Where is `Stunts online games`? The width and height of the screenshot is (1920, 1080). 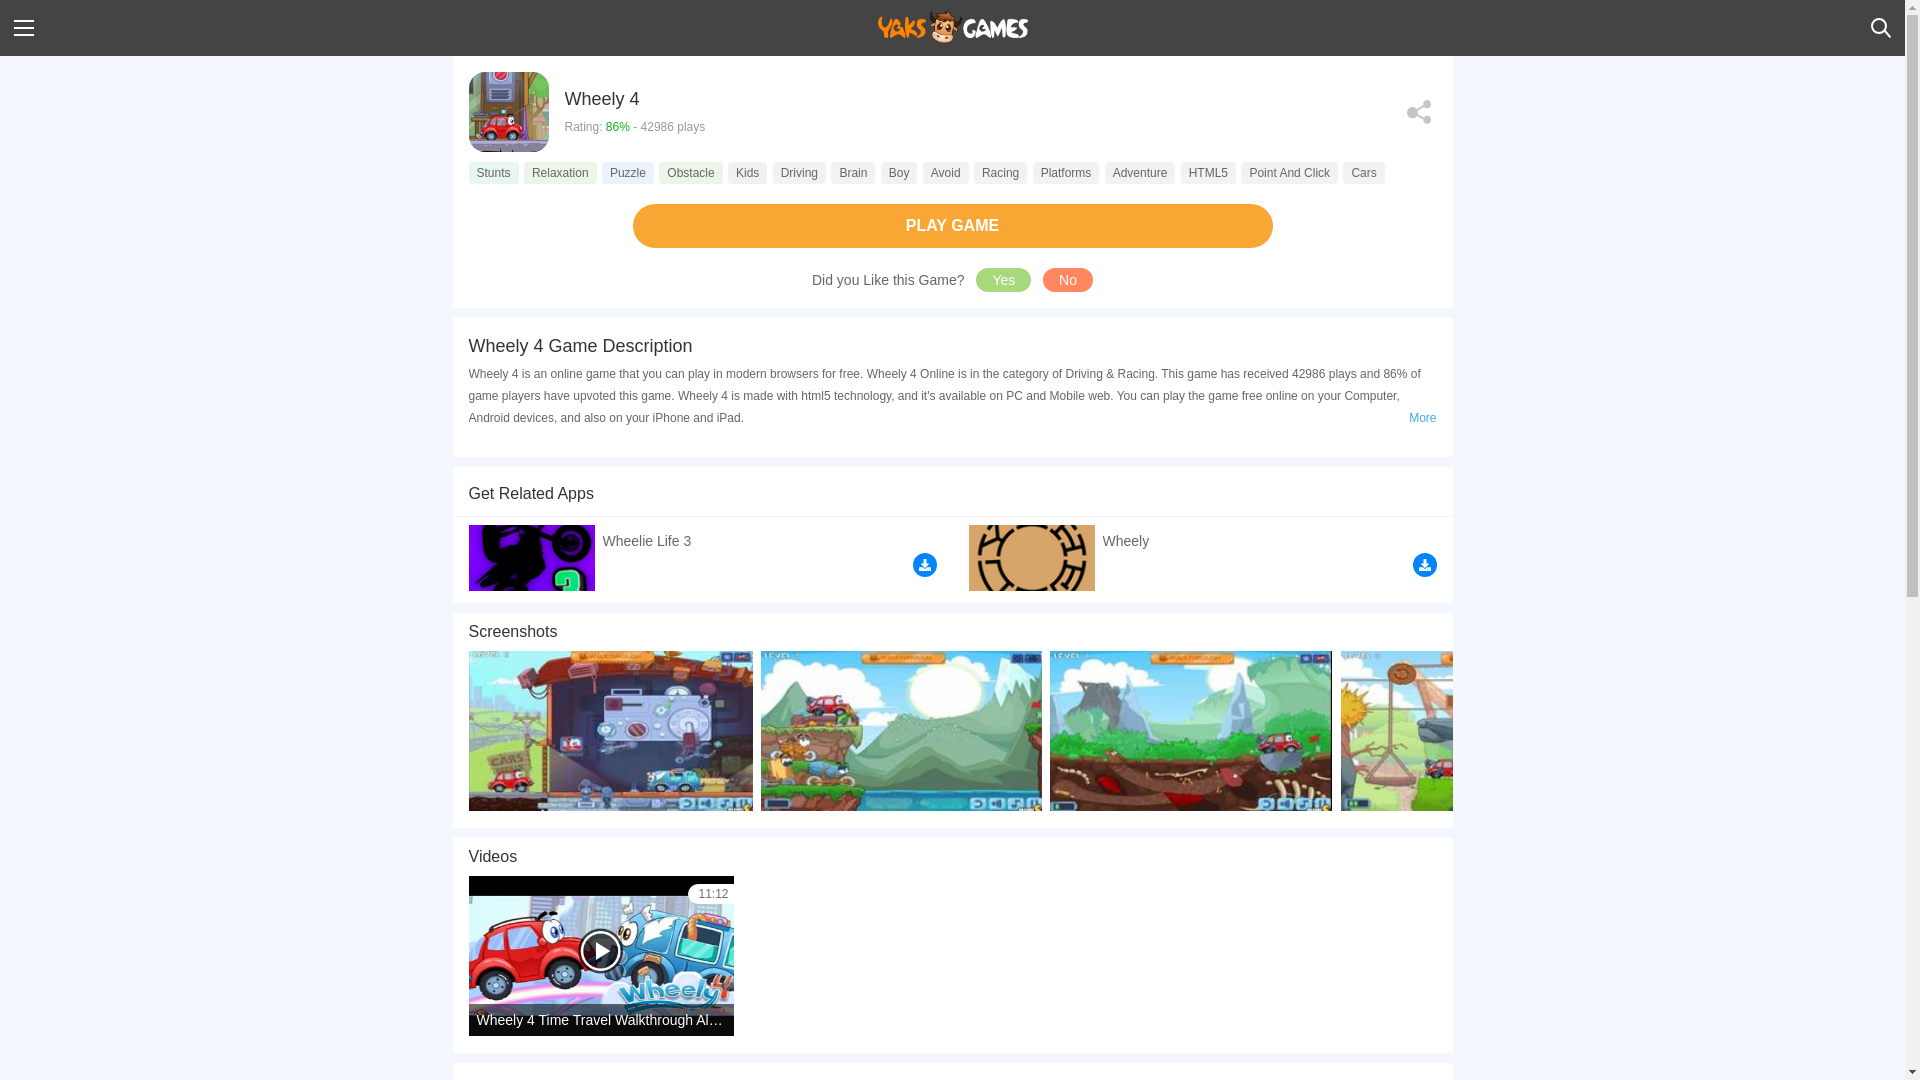
Stunts online games is located at coordinates (493, 172).